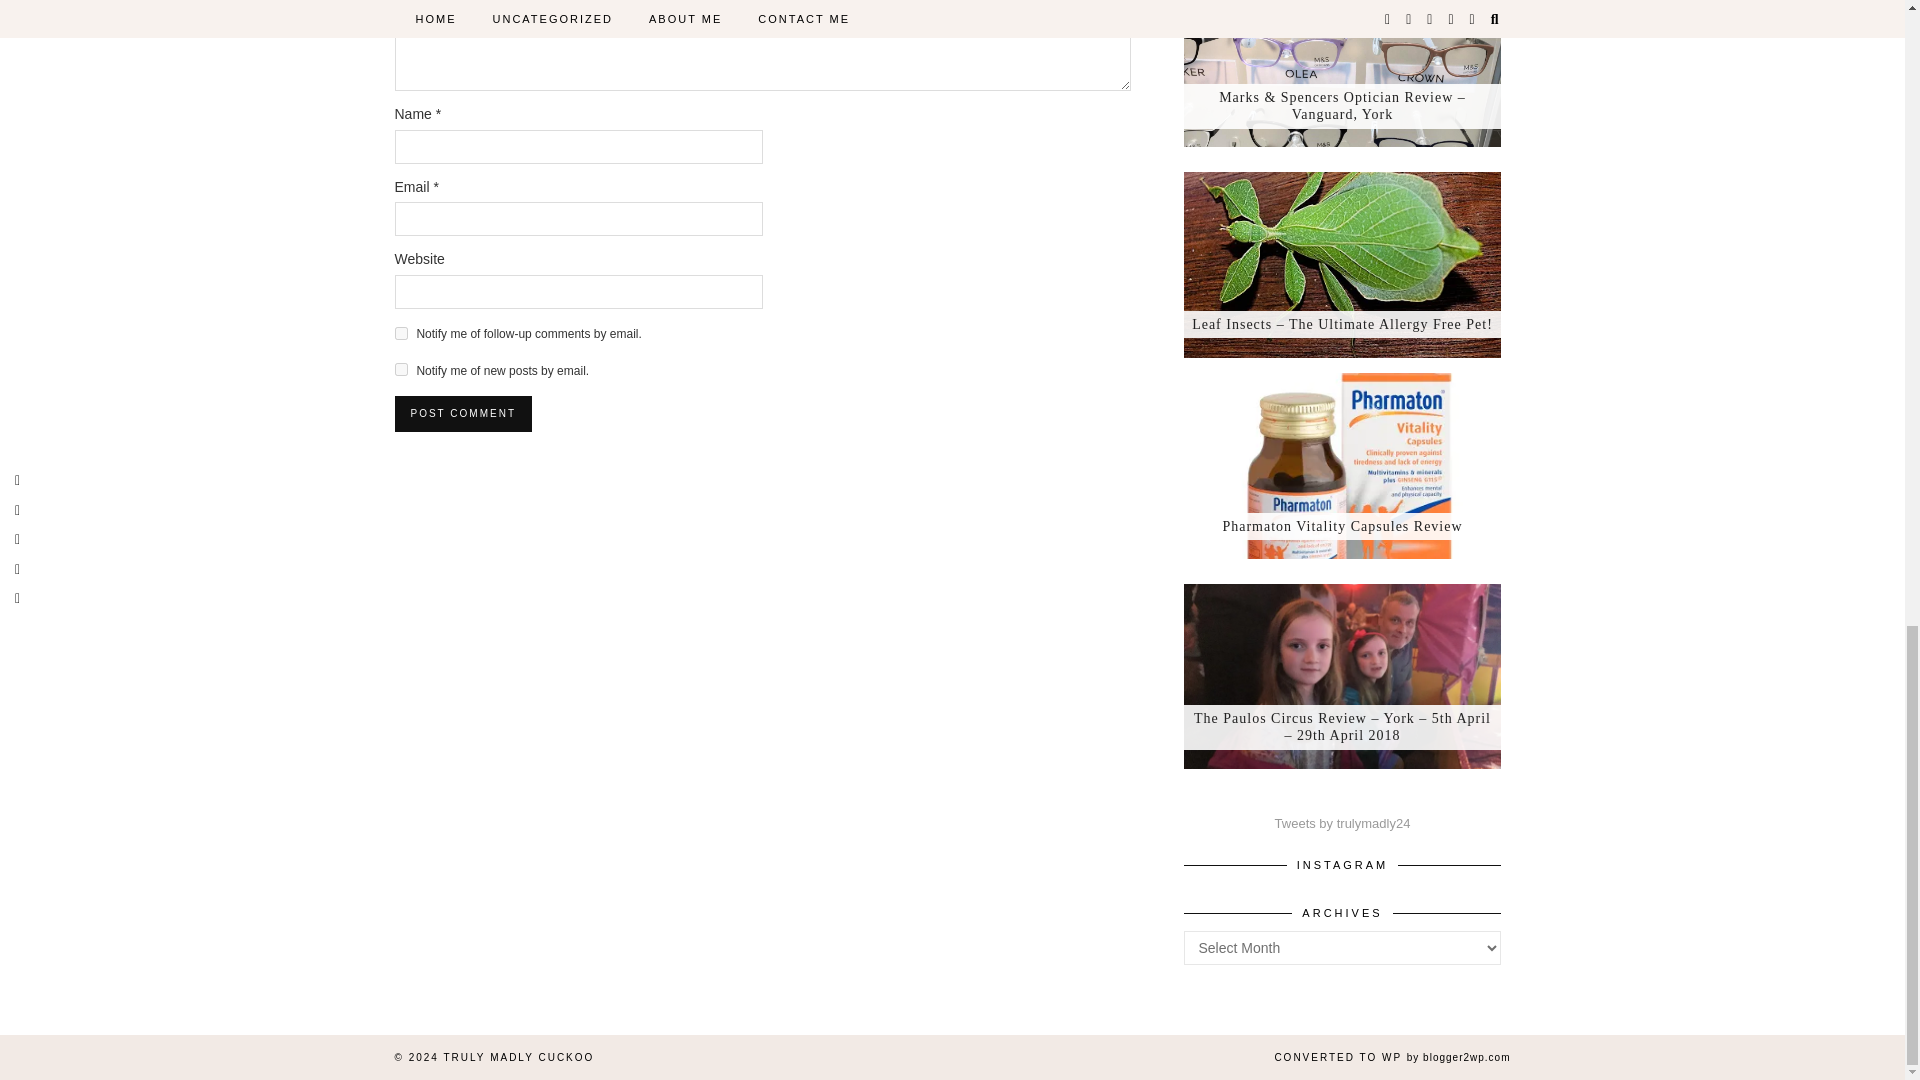 This screenshot has width=1920, height=1080. What do you see at coordinates (400, 368) in the screenshot?
I see `subscribe` at bounding box center [400, 368].